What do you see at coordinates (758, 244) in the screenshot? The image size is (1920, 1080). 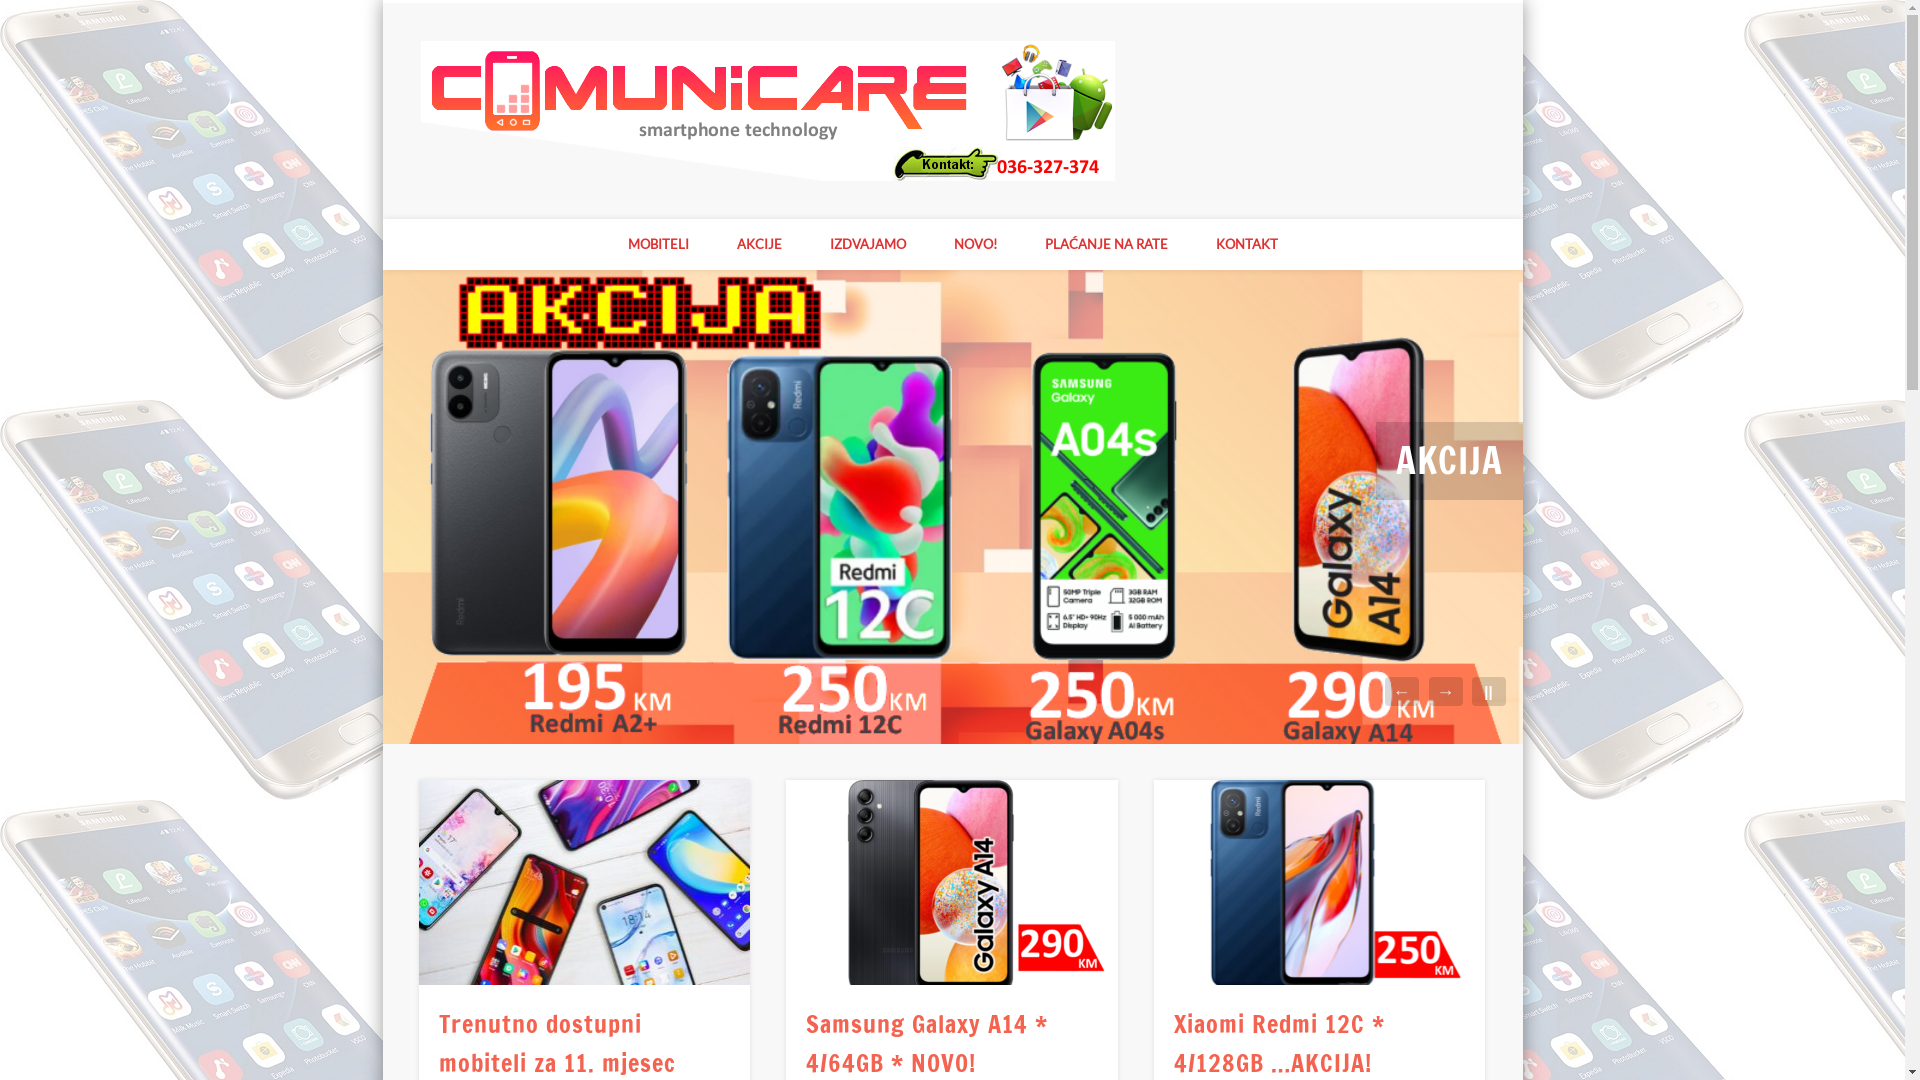 I see `AKCIJE` at bounding box center [758, 244].